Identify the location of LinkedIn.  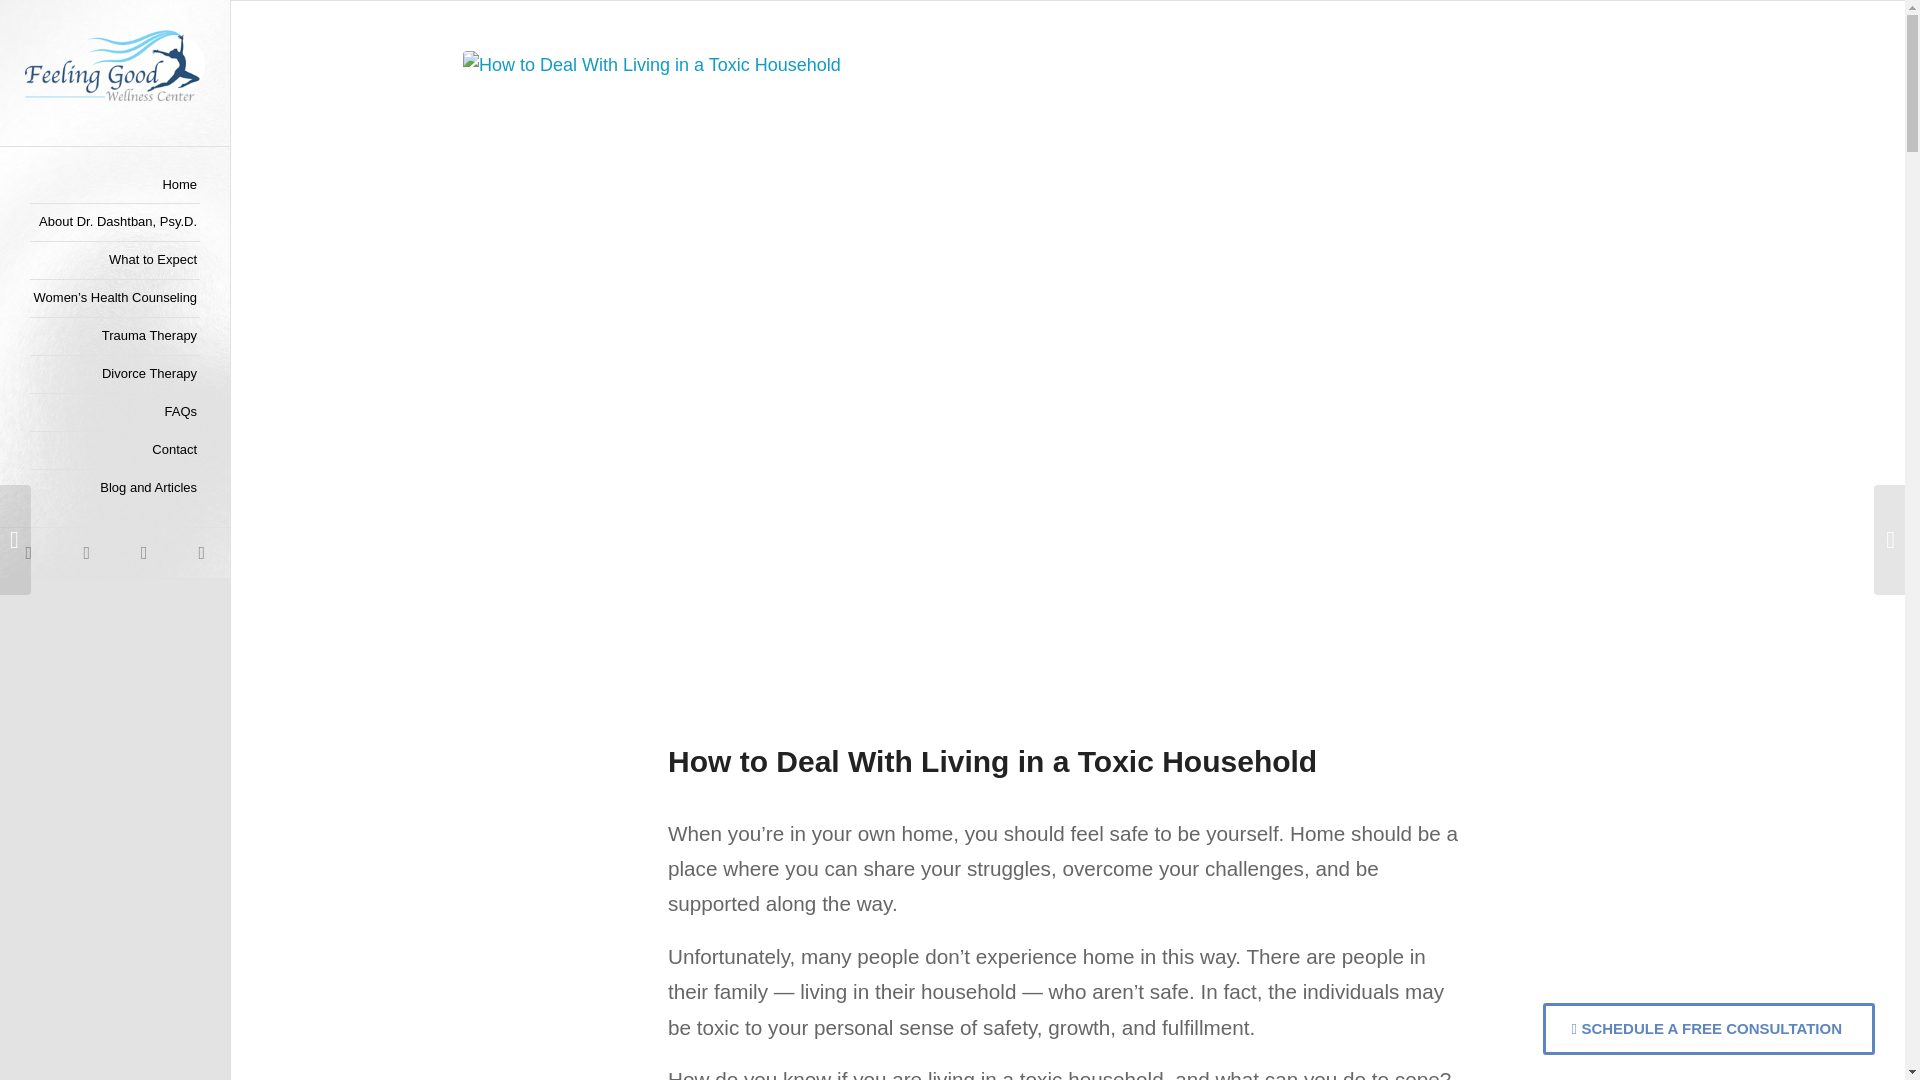
(86, 552).